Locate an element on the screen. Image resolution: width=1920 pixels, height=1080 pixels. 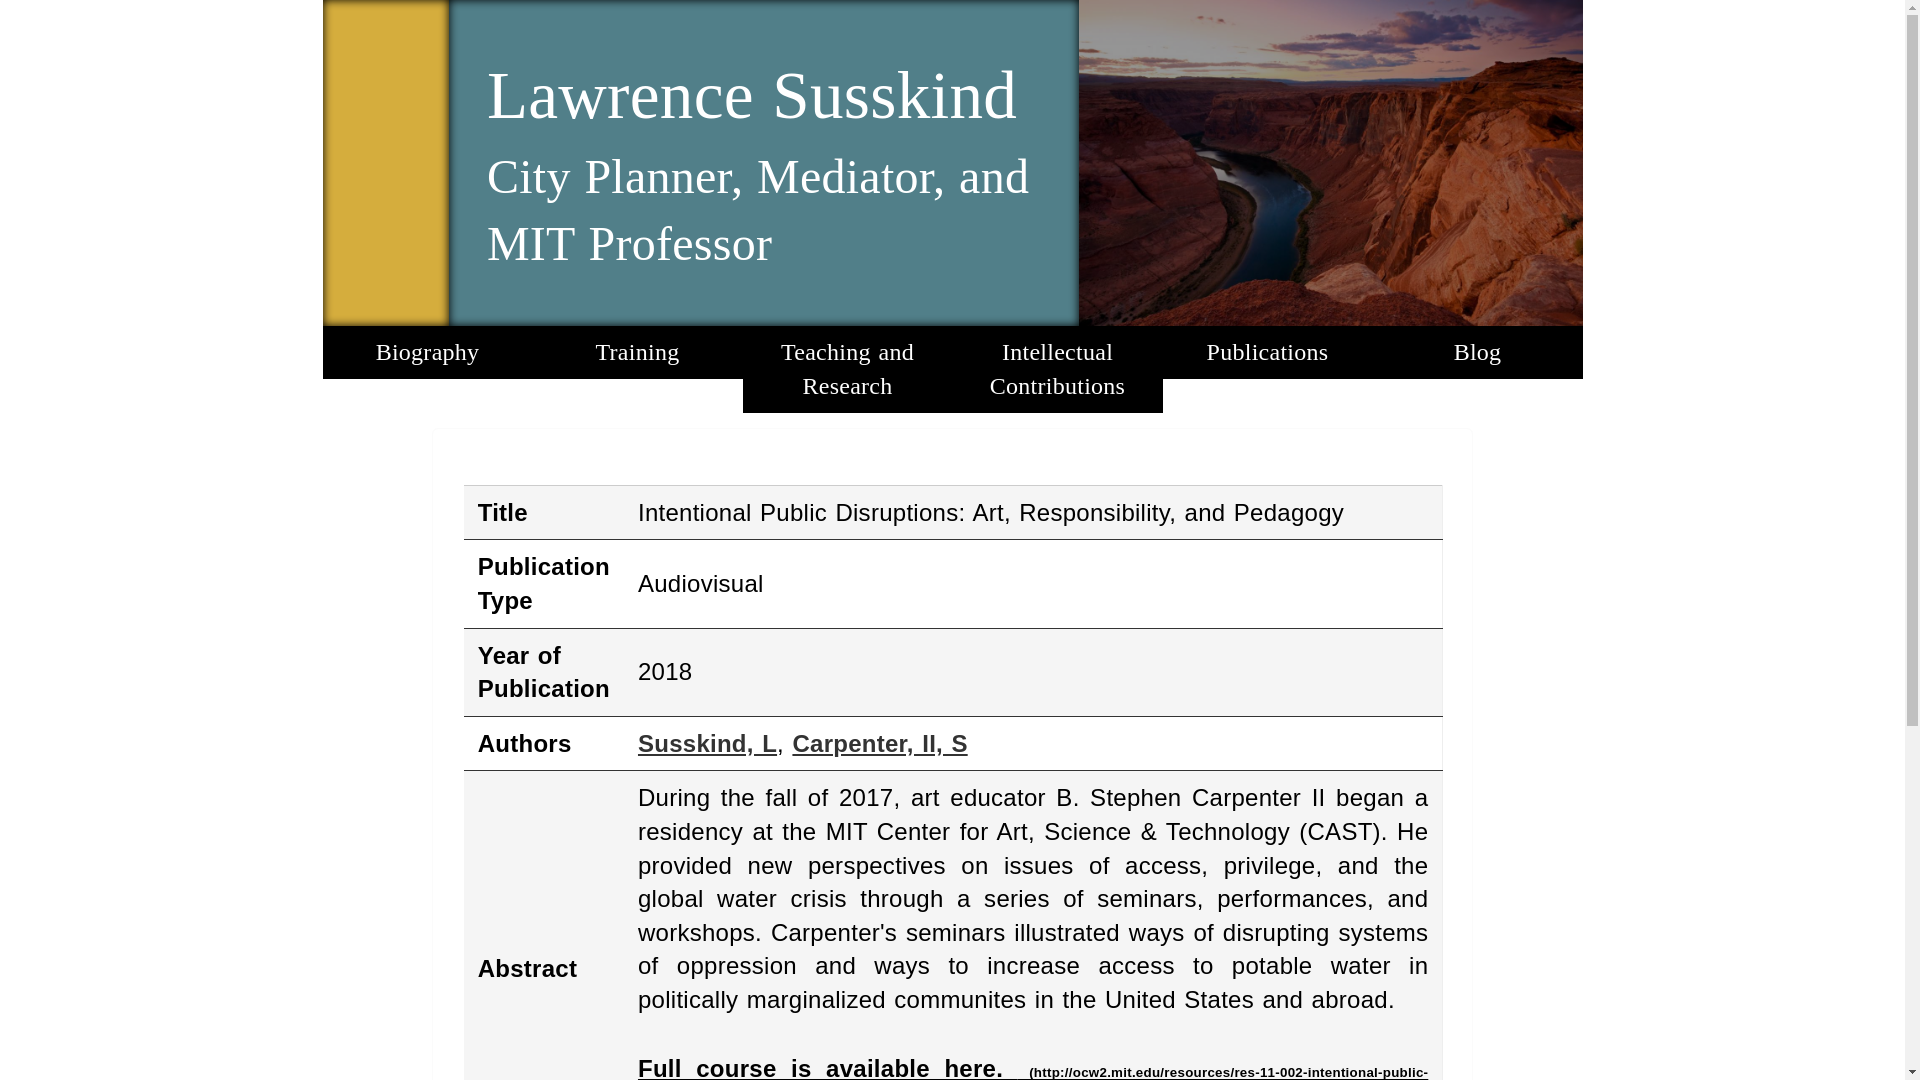
Carpenter, II, S is located at coordinates (879, 744).